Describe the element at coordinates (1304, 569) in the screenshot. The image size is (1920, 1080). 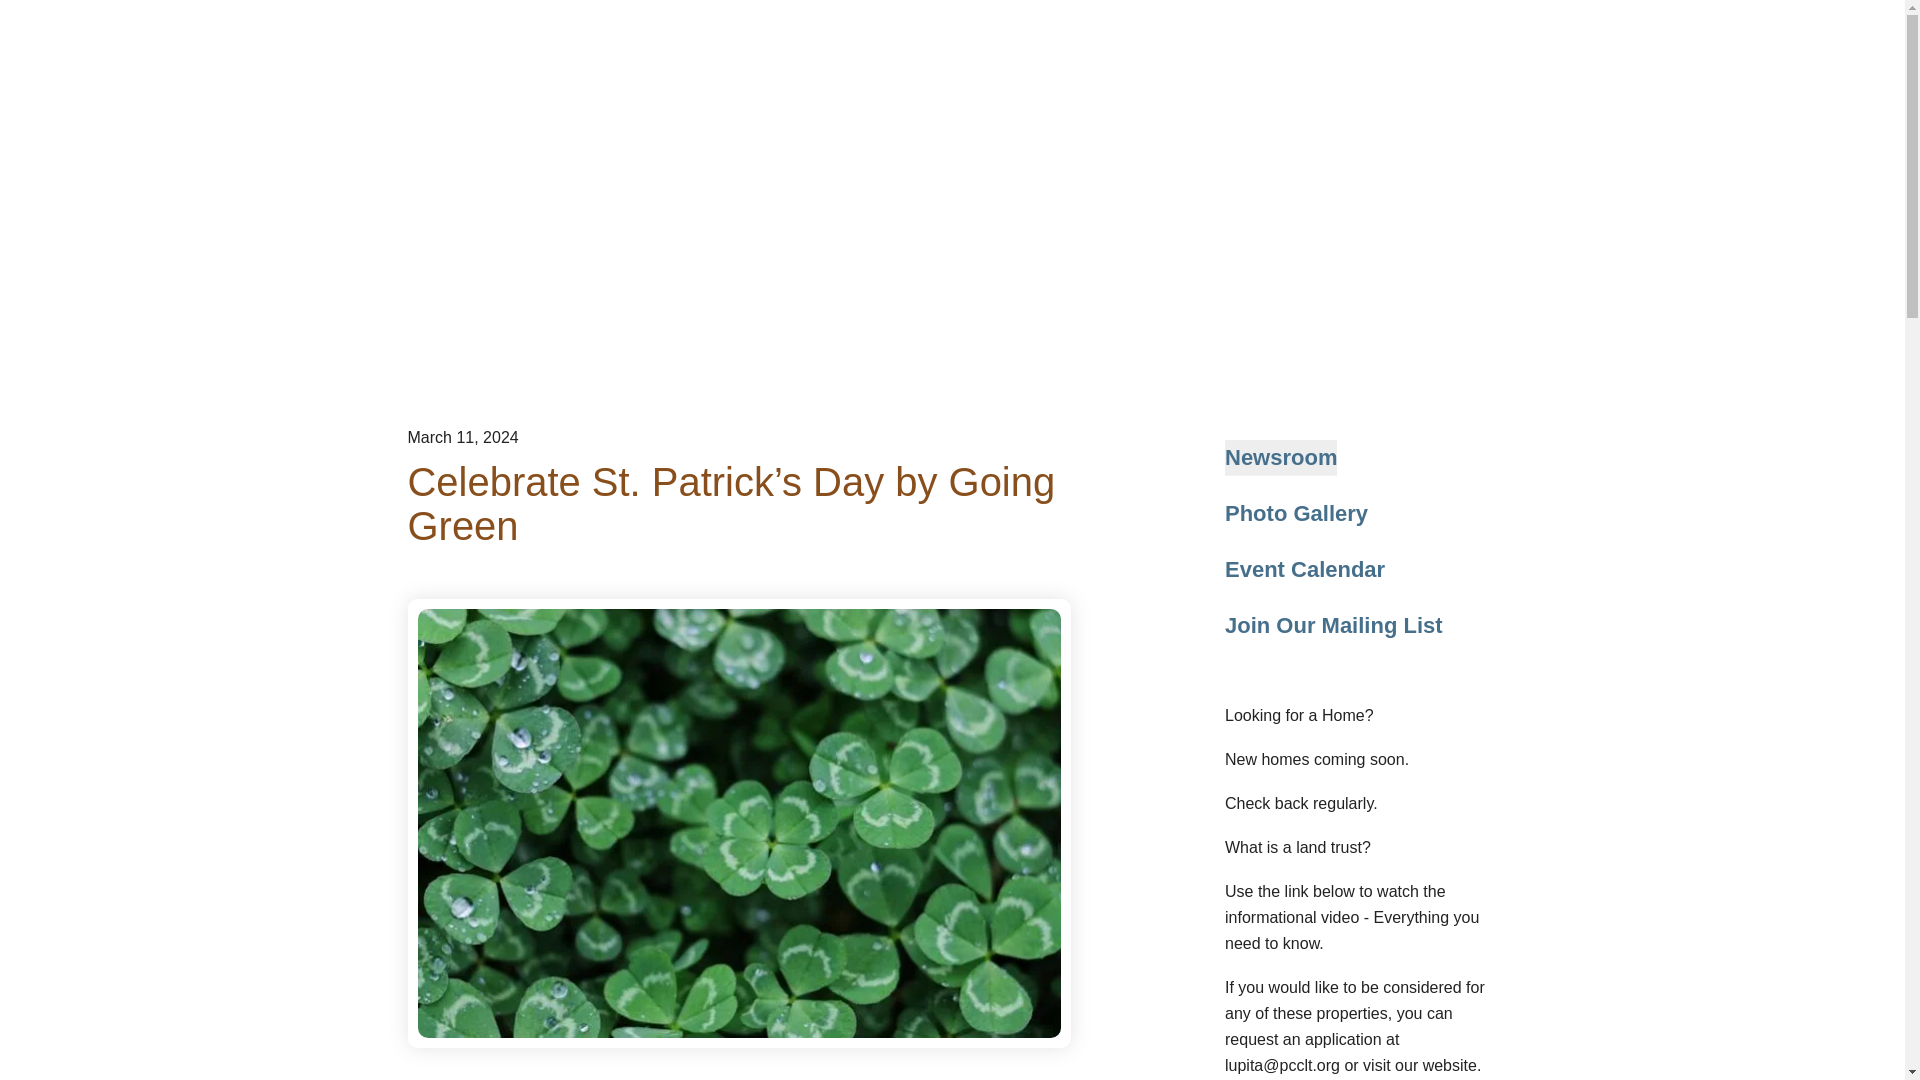
I see `Event Calendar` at that location.